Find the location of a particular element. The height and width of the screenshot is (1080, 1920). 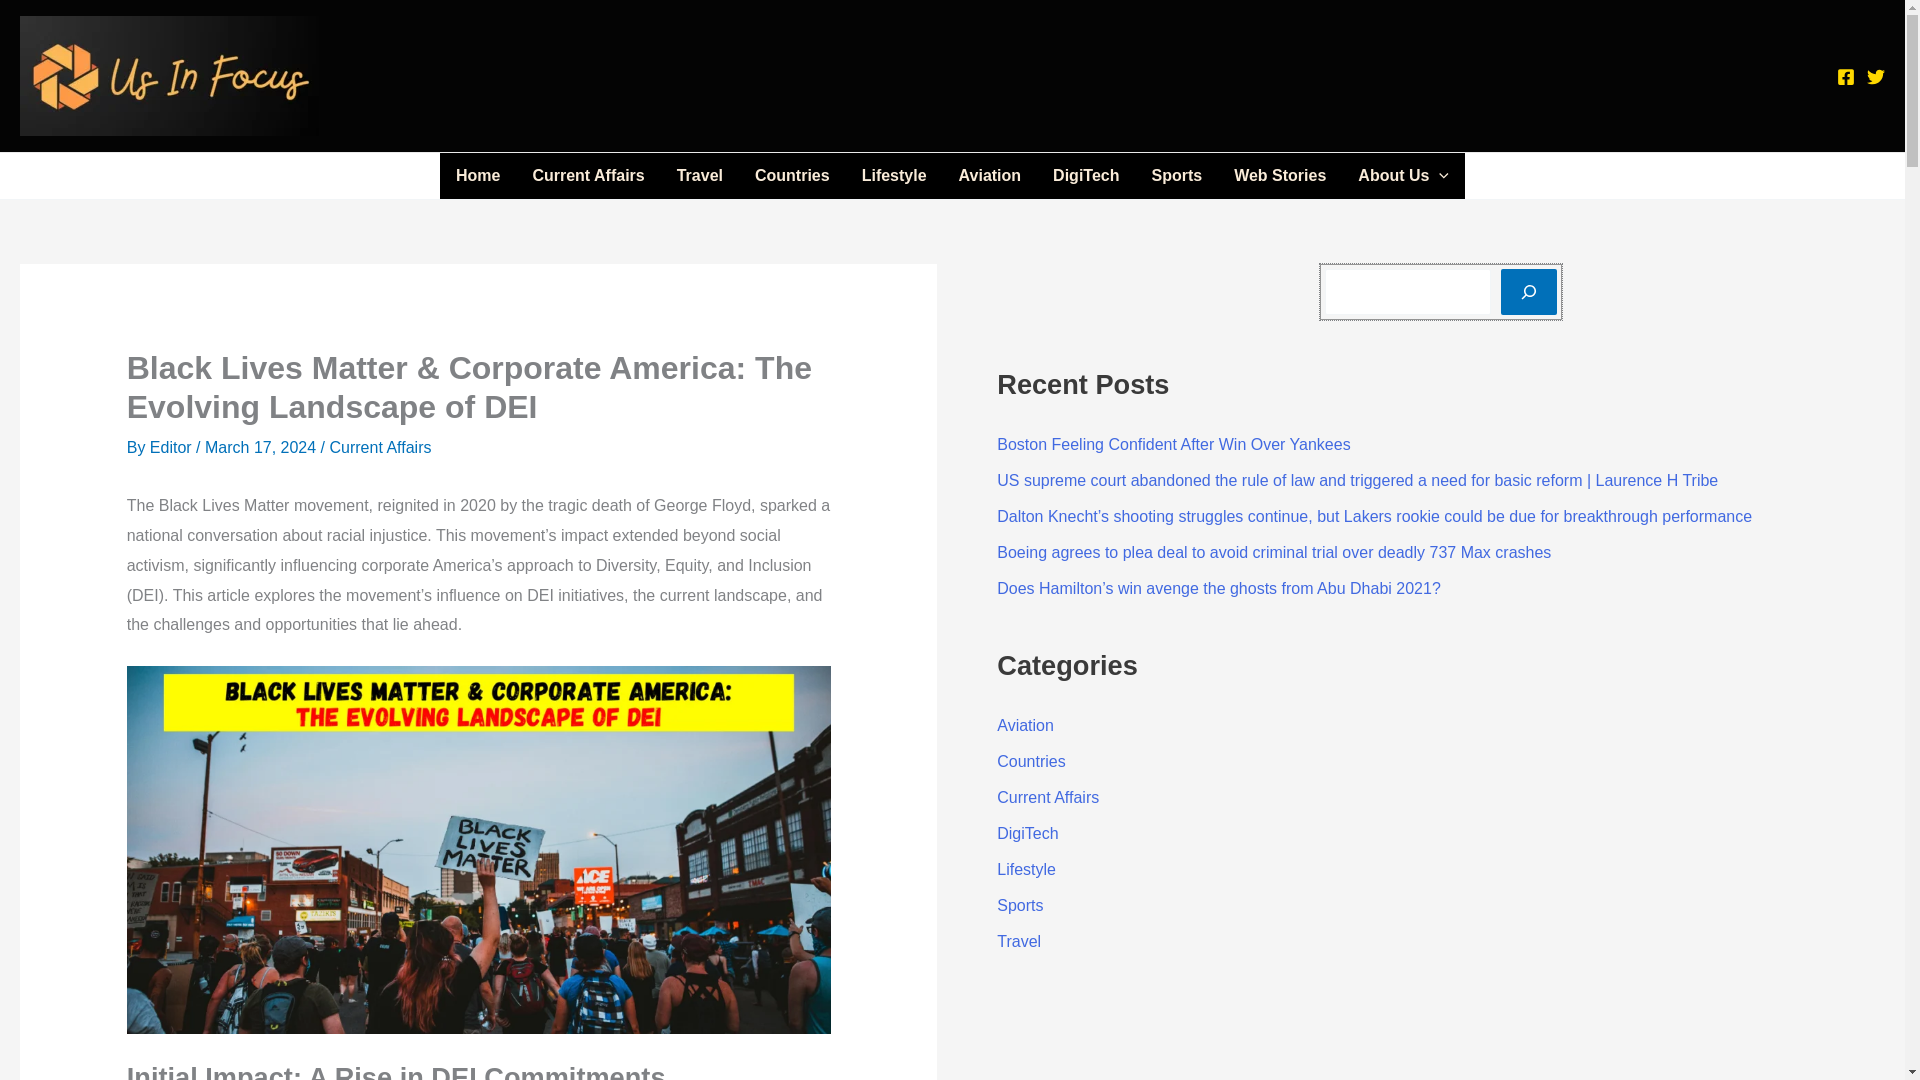

Home is located at coordinates (478, 176).